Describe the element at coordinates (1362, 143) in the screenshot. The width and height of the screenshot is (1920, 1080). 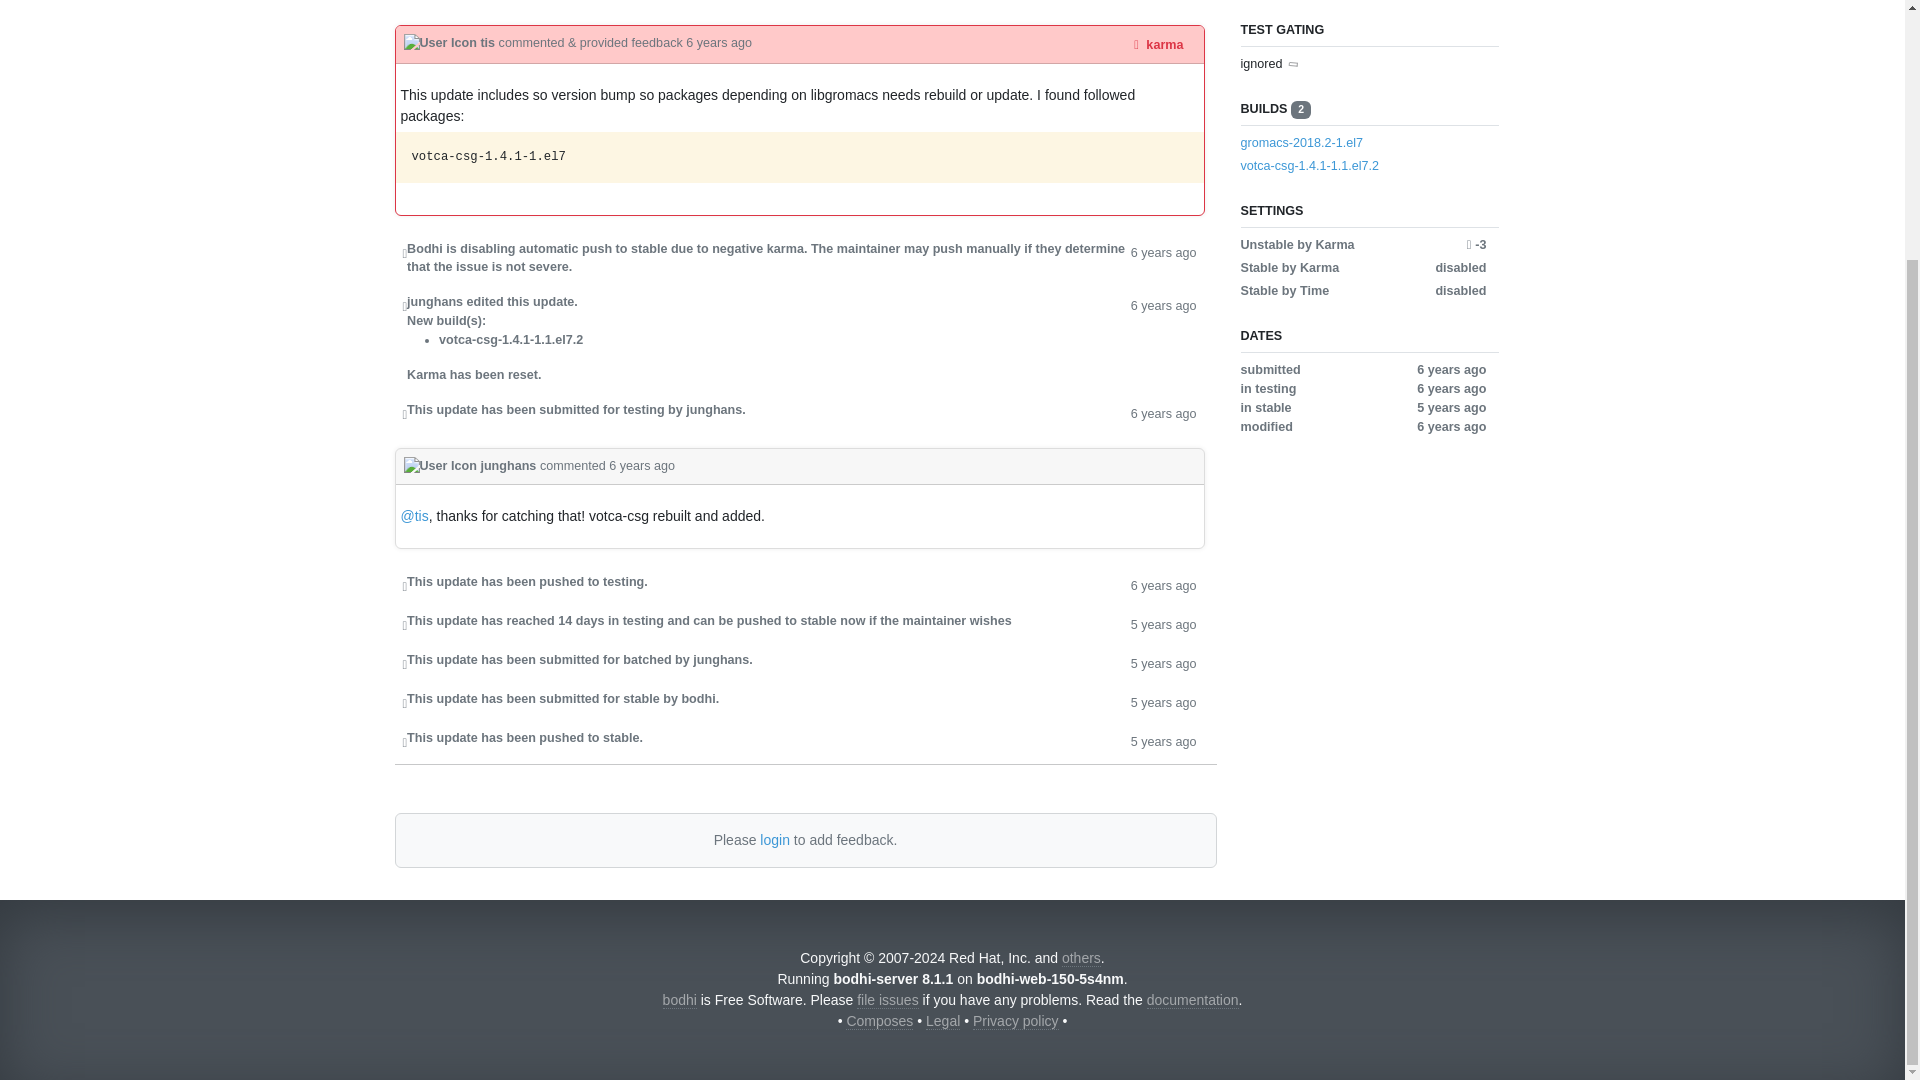
I see `gromacs-2018.2-1.el7` at that location.